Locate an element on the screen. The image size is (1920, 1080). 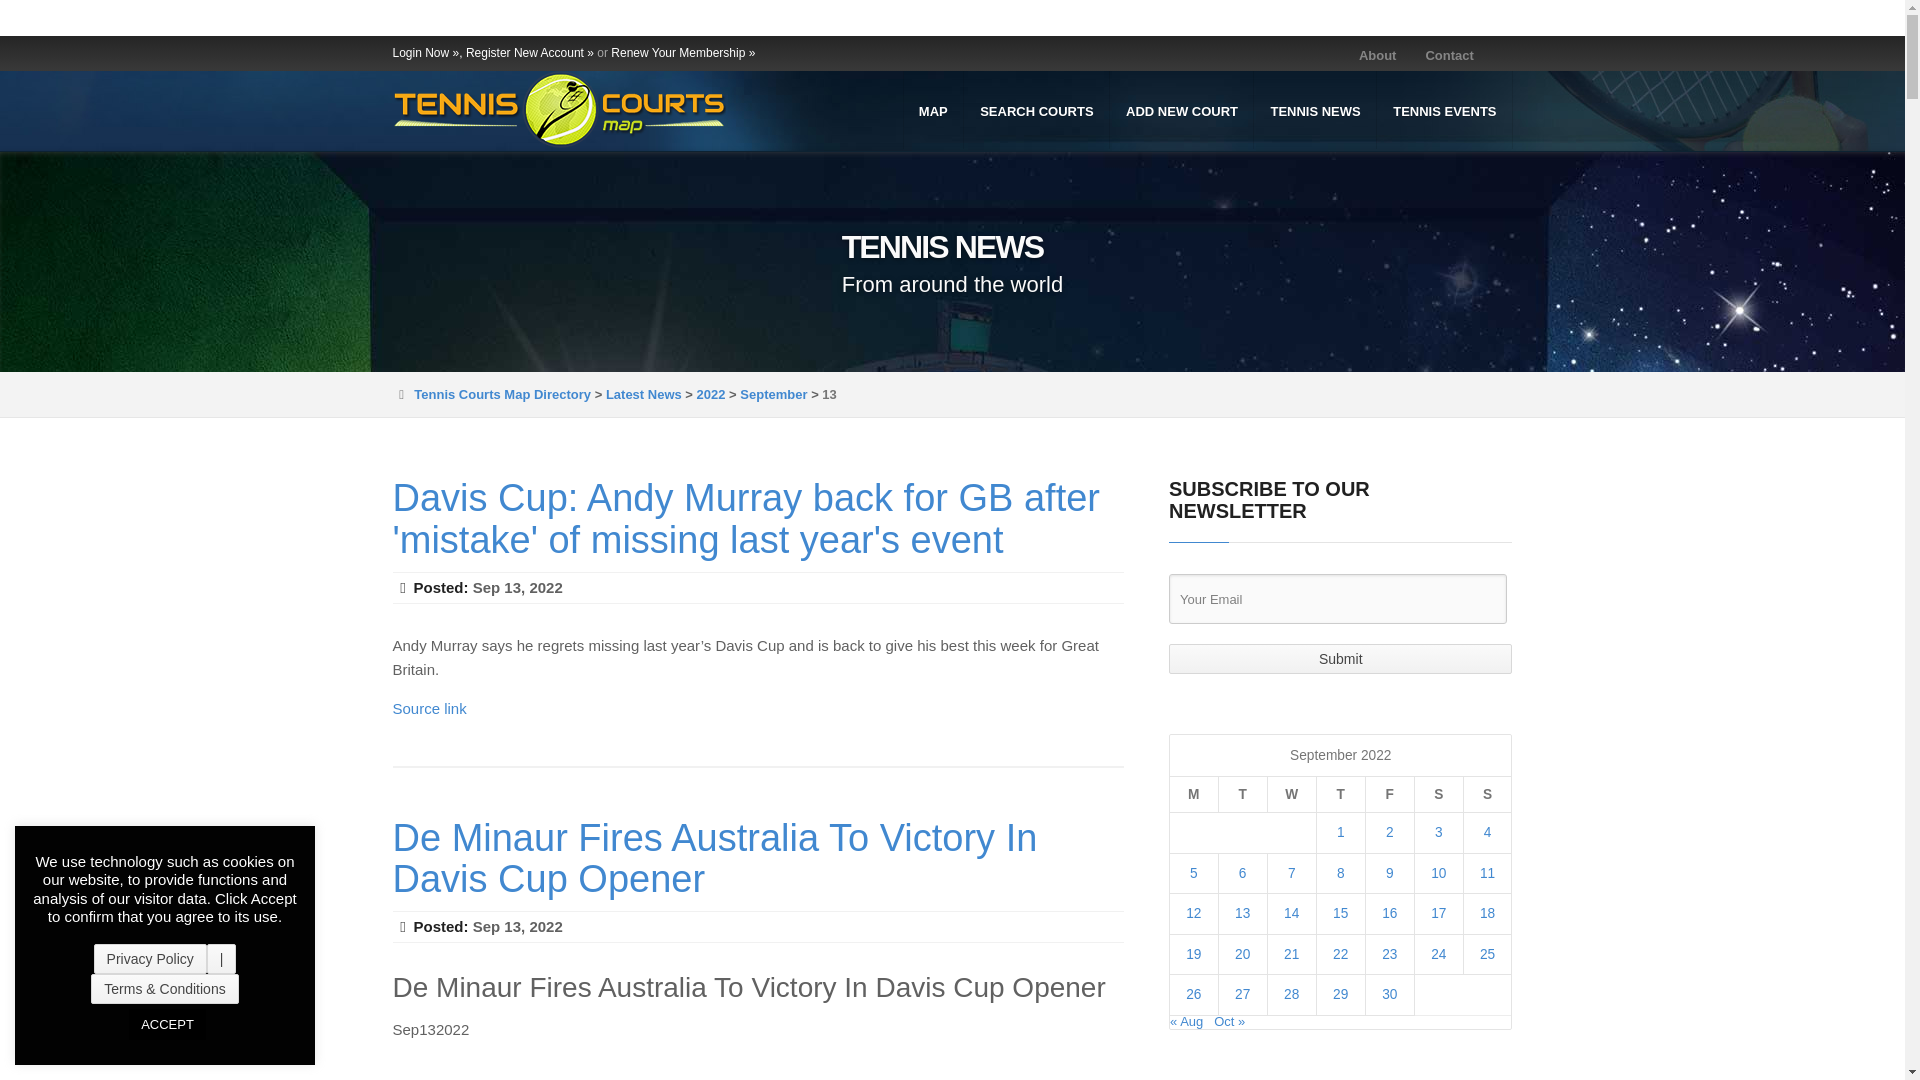
September is located at coordinates (772, 394).